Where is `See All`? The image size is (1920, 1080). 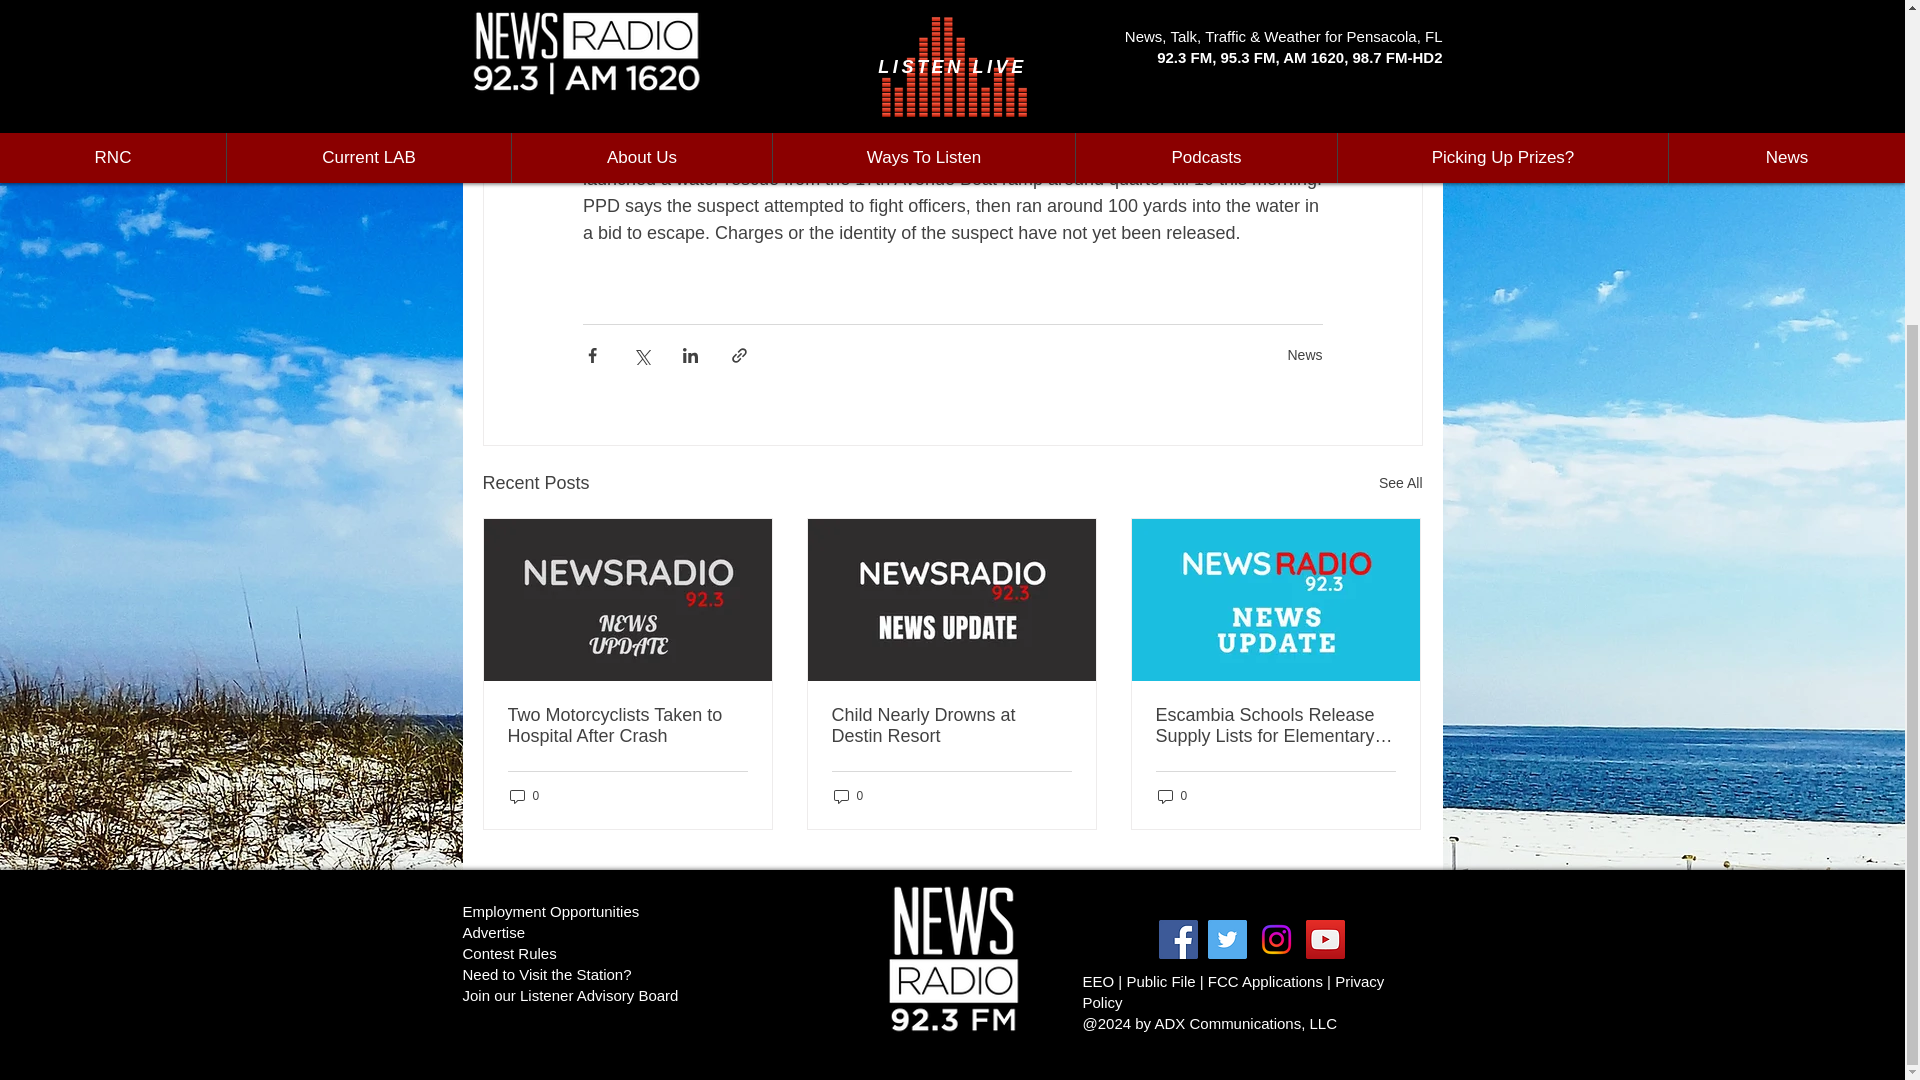 See All is located at coordinates (1400, 482).